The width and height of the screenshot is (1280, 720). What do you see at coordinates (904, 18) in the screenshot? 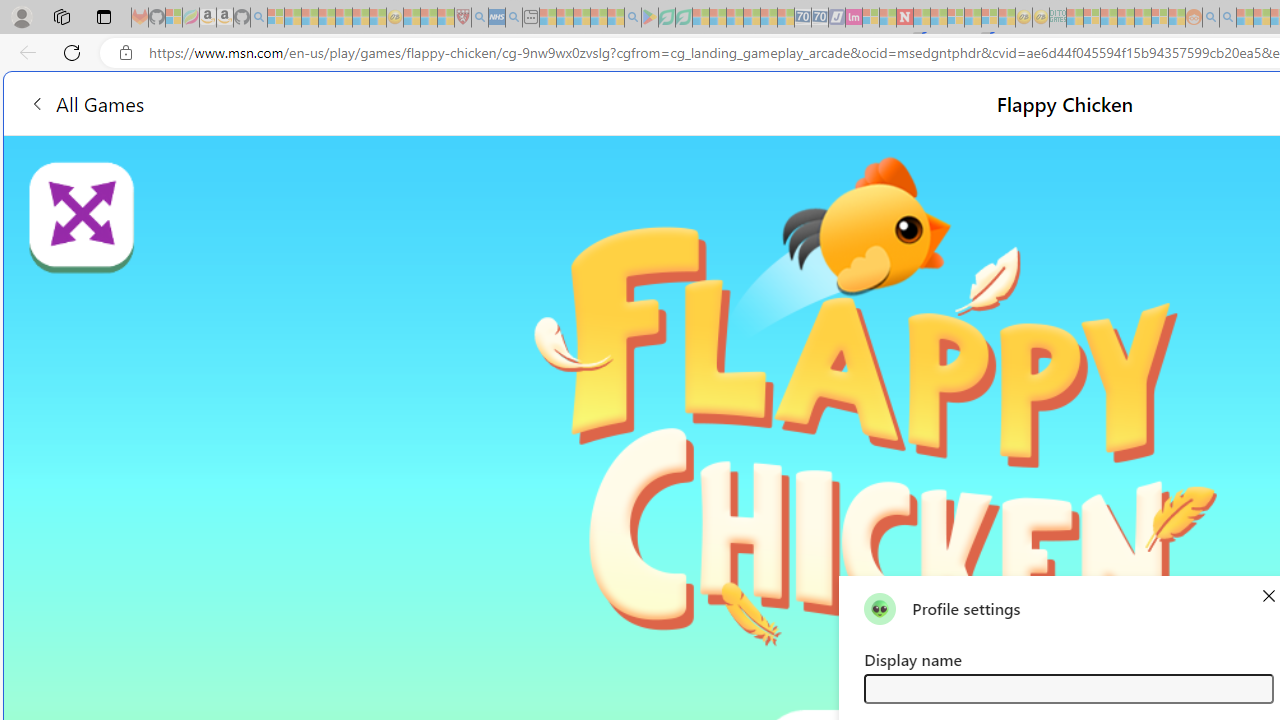
I see `Latest Politics News & Archive | Newsweek.com - Sleeping` at bounding box center [904, 18].